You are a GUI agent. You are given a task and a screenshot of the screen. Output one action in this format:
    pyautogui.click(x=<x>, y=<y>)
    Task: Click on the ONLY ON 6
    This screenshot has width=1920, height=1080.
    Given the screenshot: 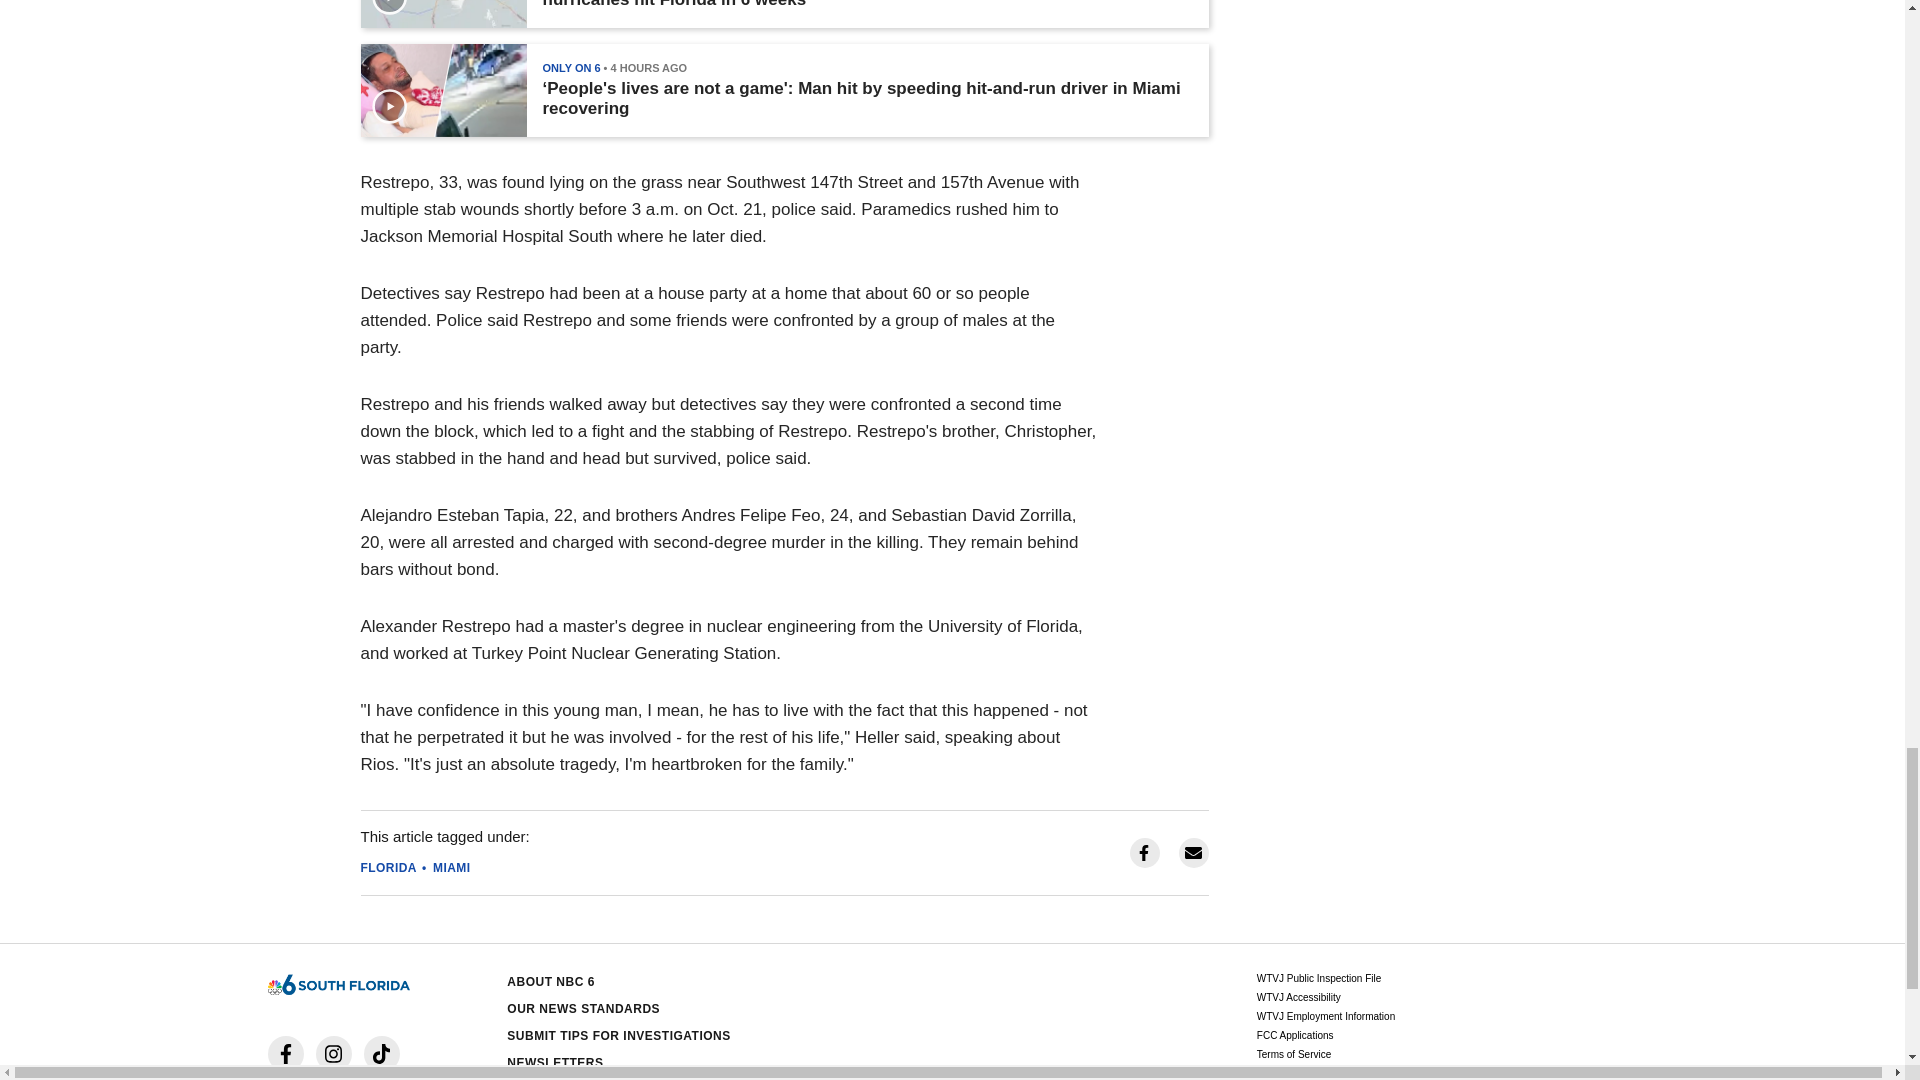 What is the action you would take?
    pyautogui.click(x=570, y=68)
    